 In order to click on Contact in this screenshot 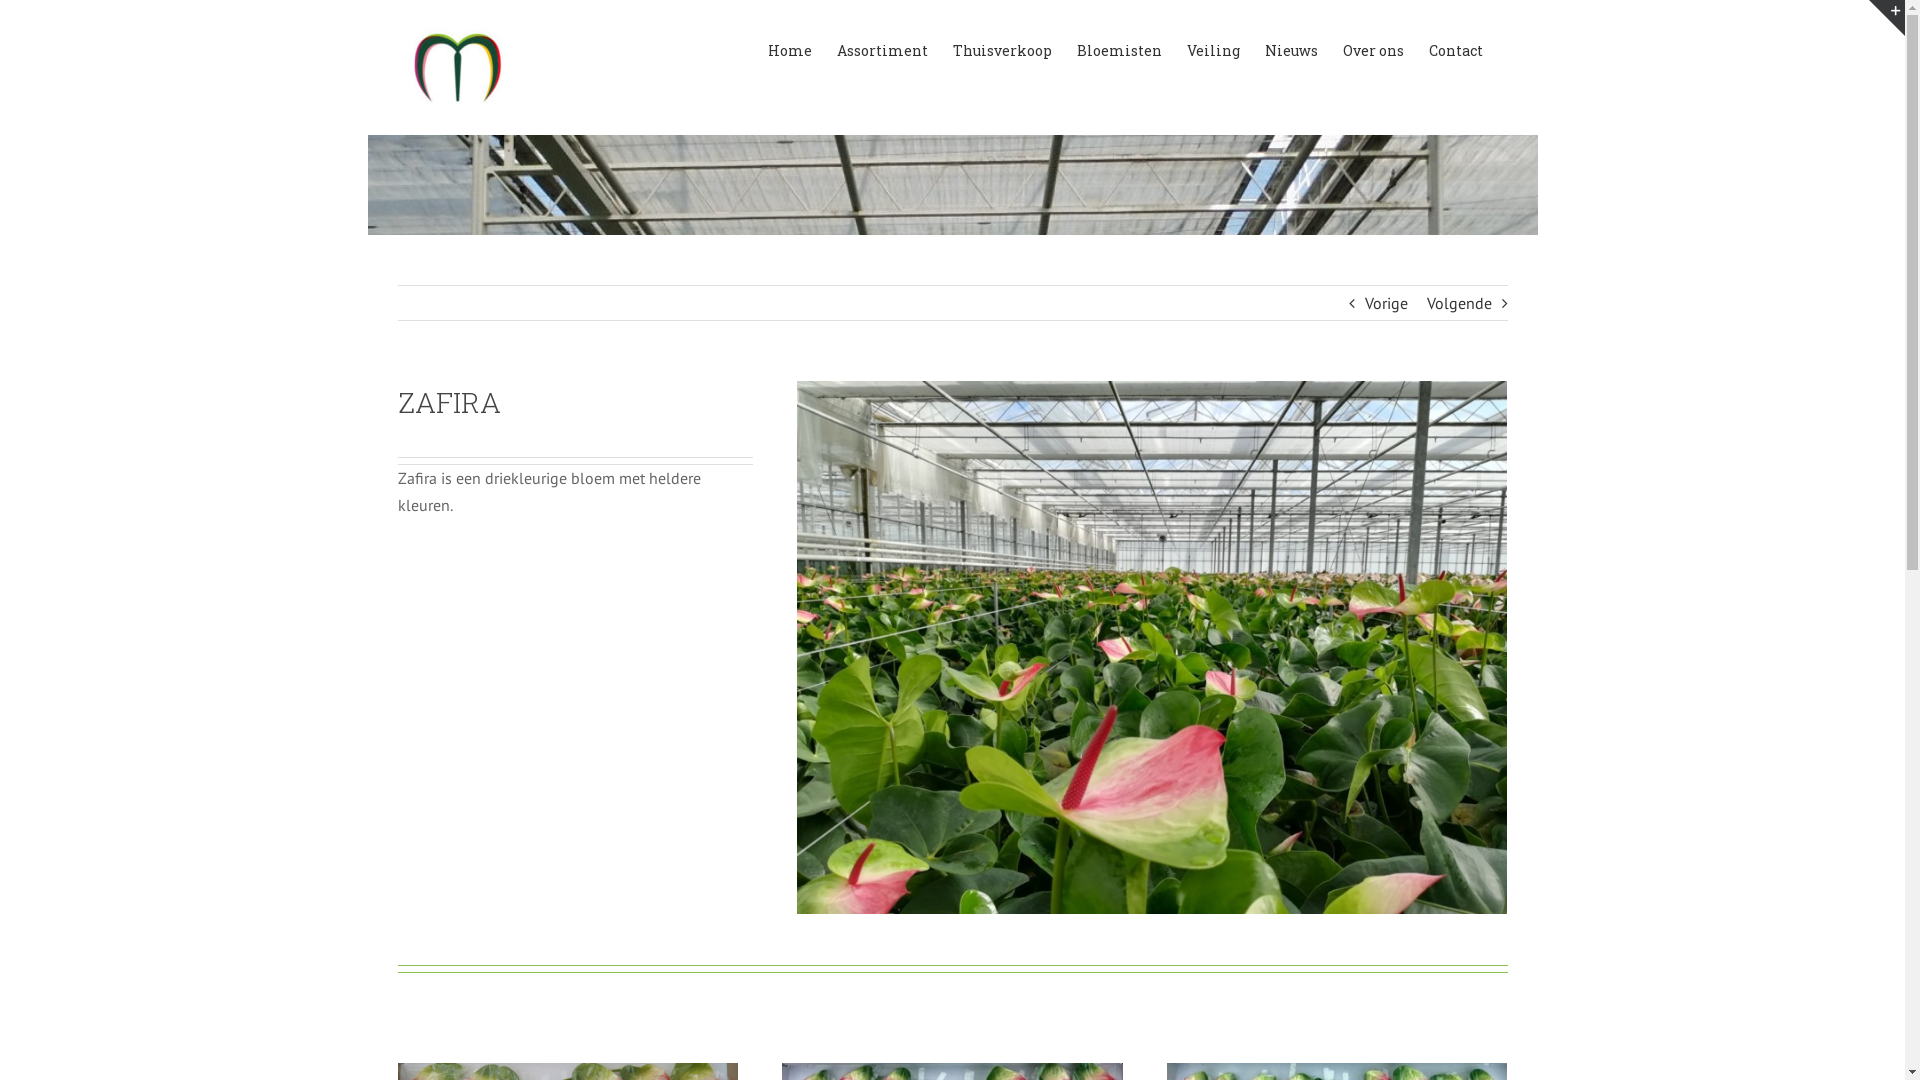, I will do `click(1455, 50)`.